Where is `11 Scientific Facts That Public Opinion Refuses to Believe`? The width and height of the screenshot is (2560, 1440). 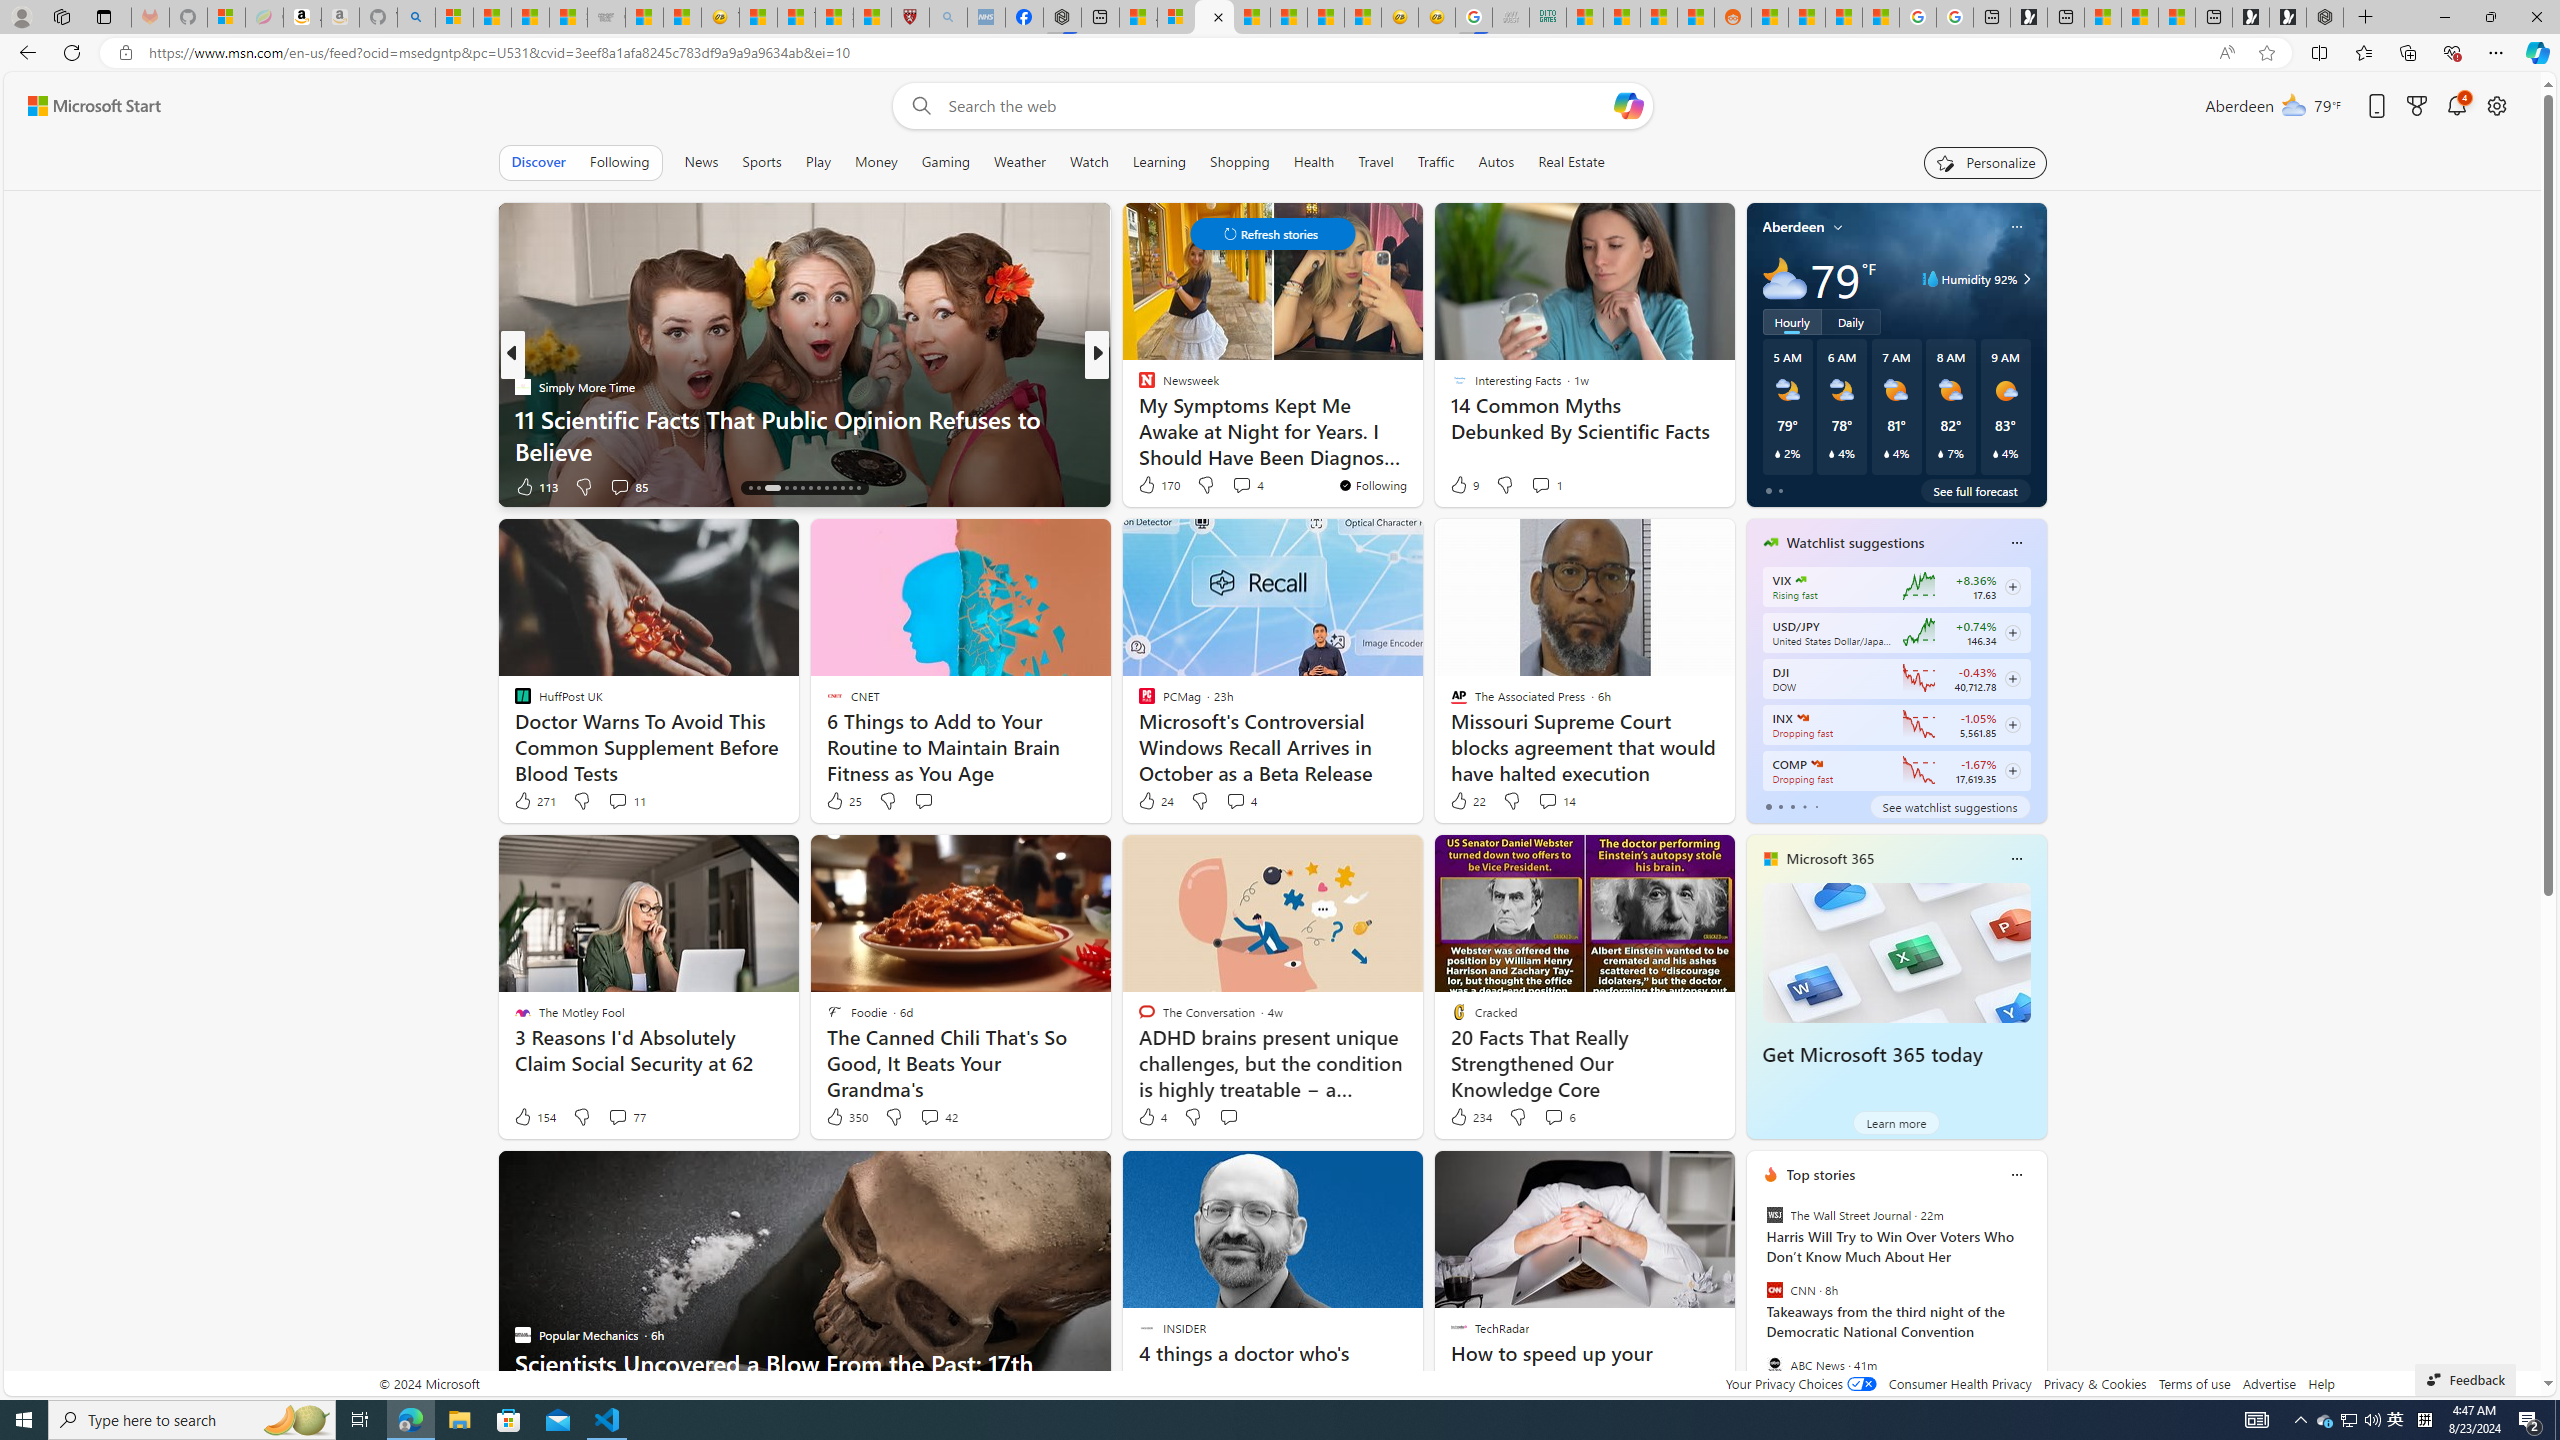
11 Scientific Facts That Public Opinion Refuses to Believe is located at coordinates (804, 434).